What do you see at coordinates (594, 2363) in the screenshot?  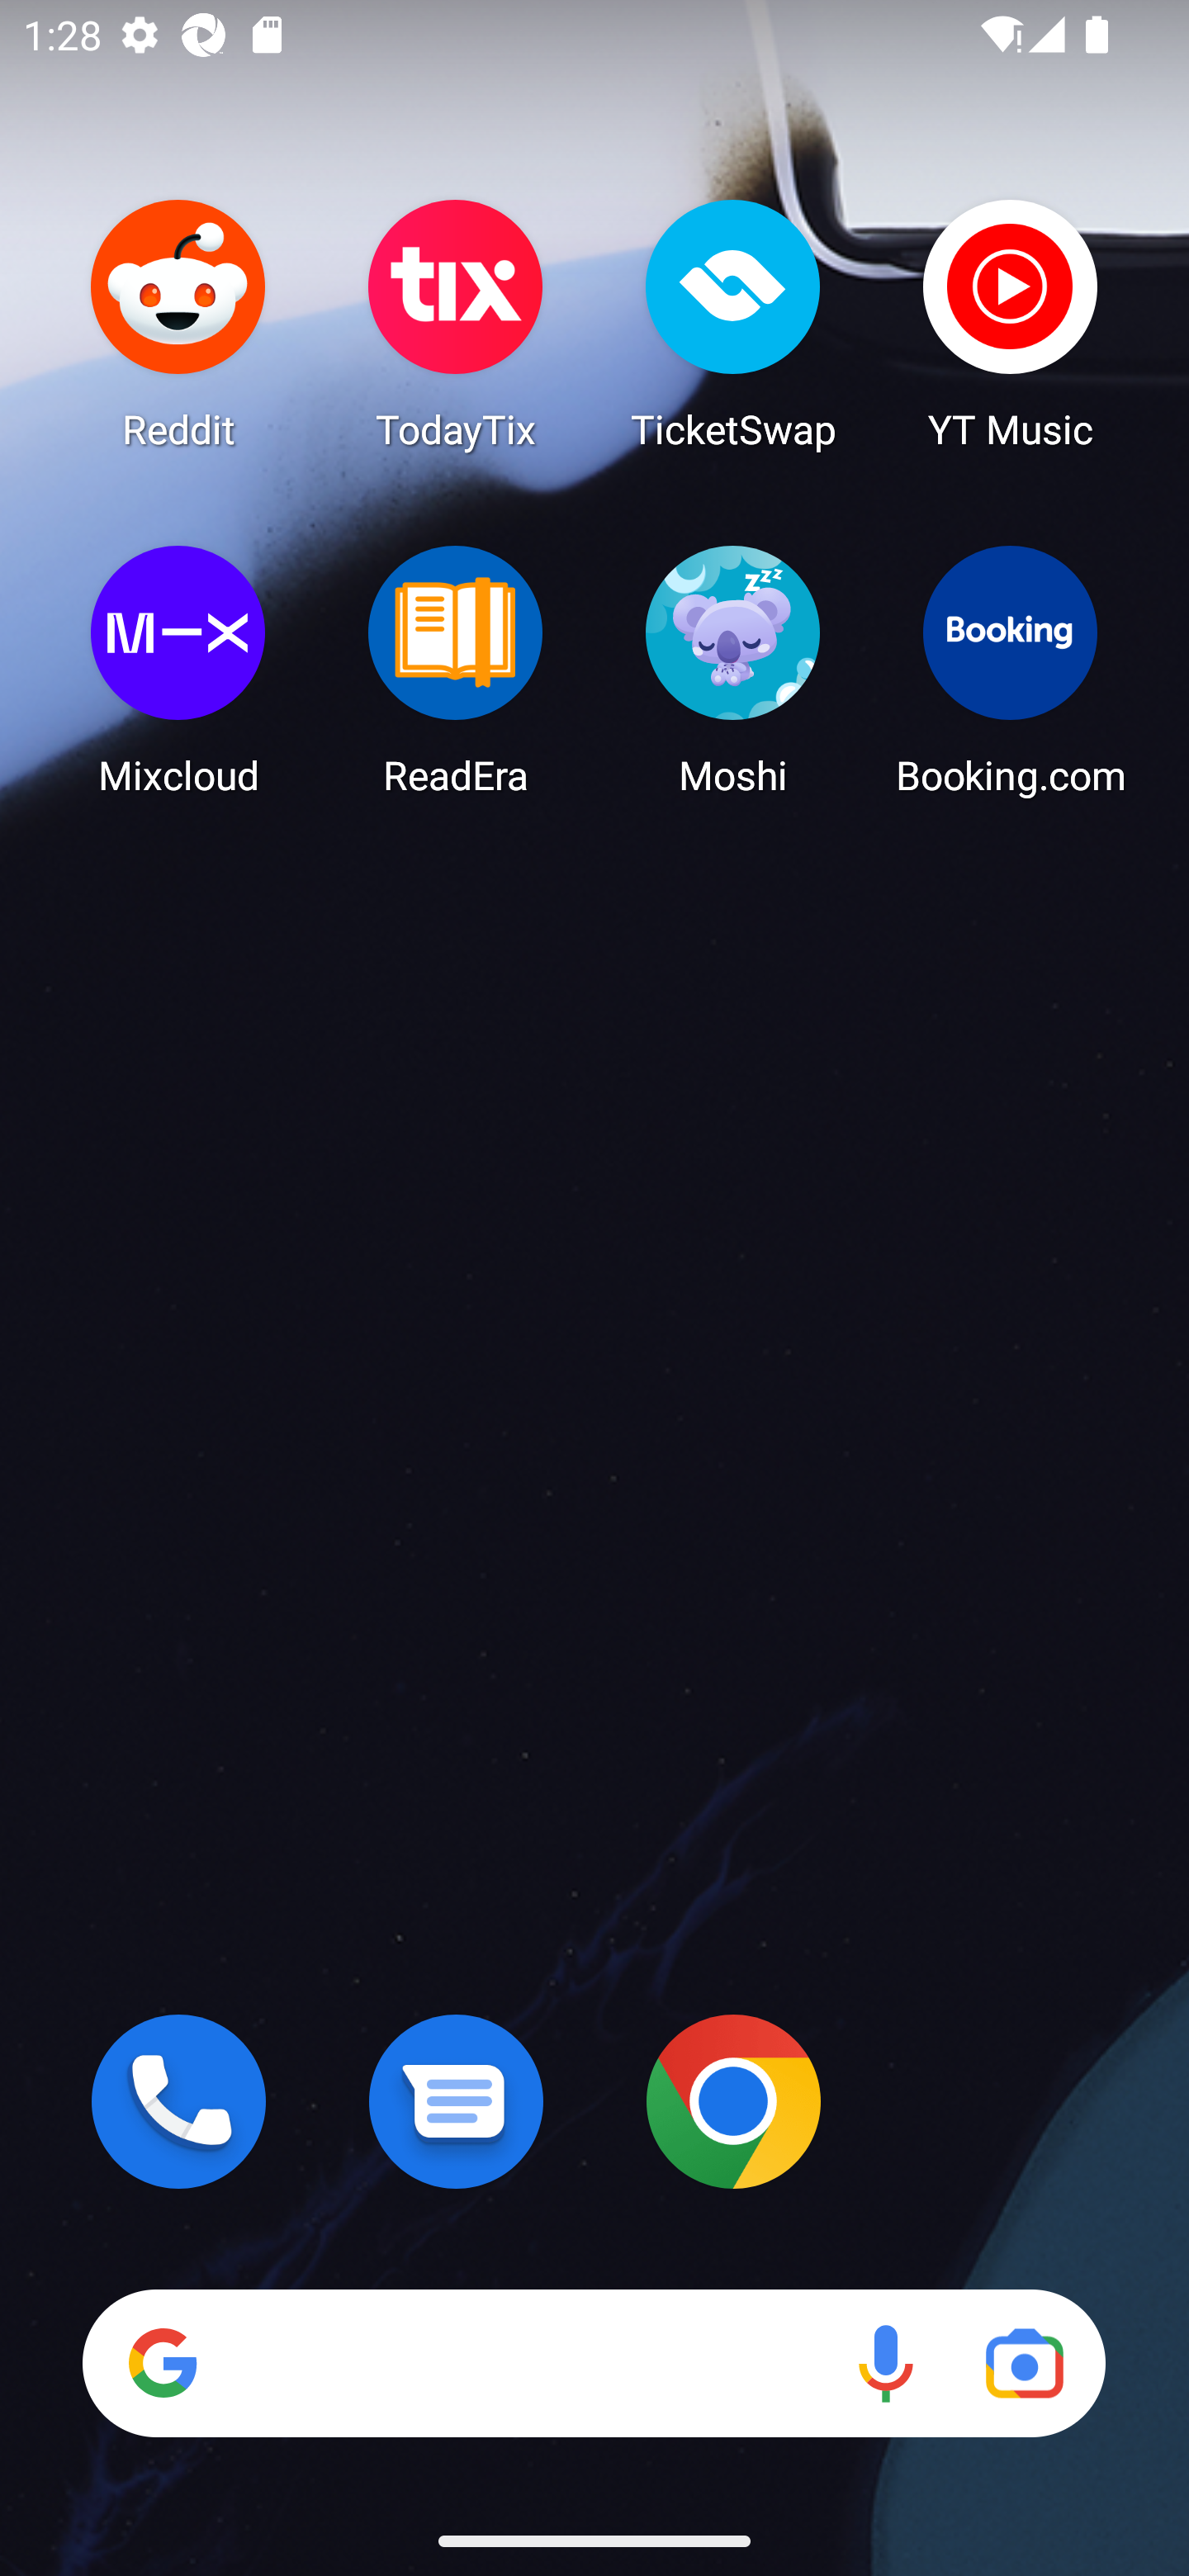 I see `Search Voice search Google Lens` at bounding box center [594, 2363].